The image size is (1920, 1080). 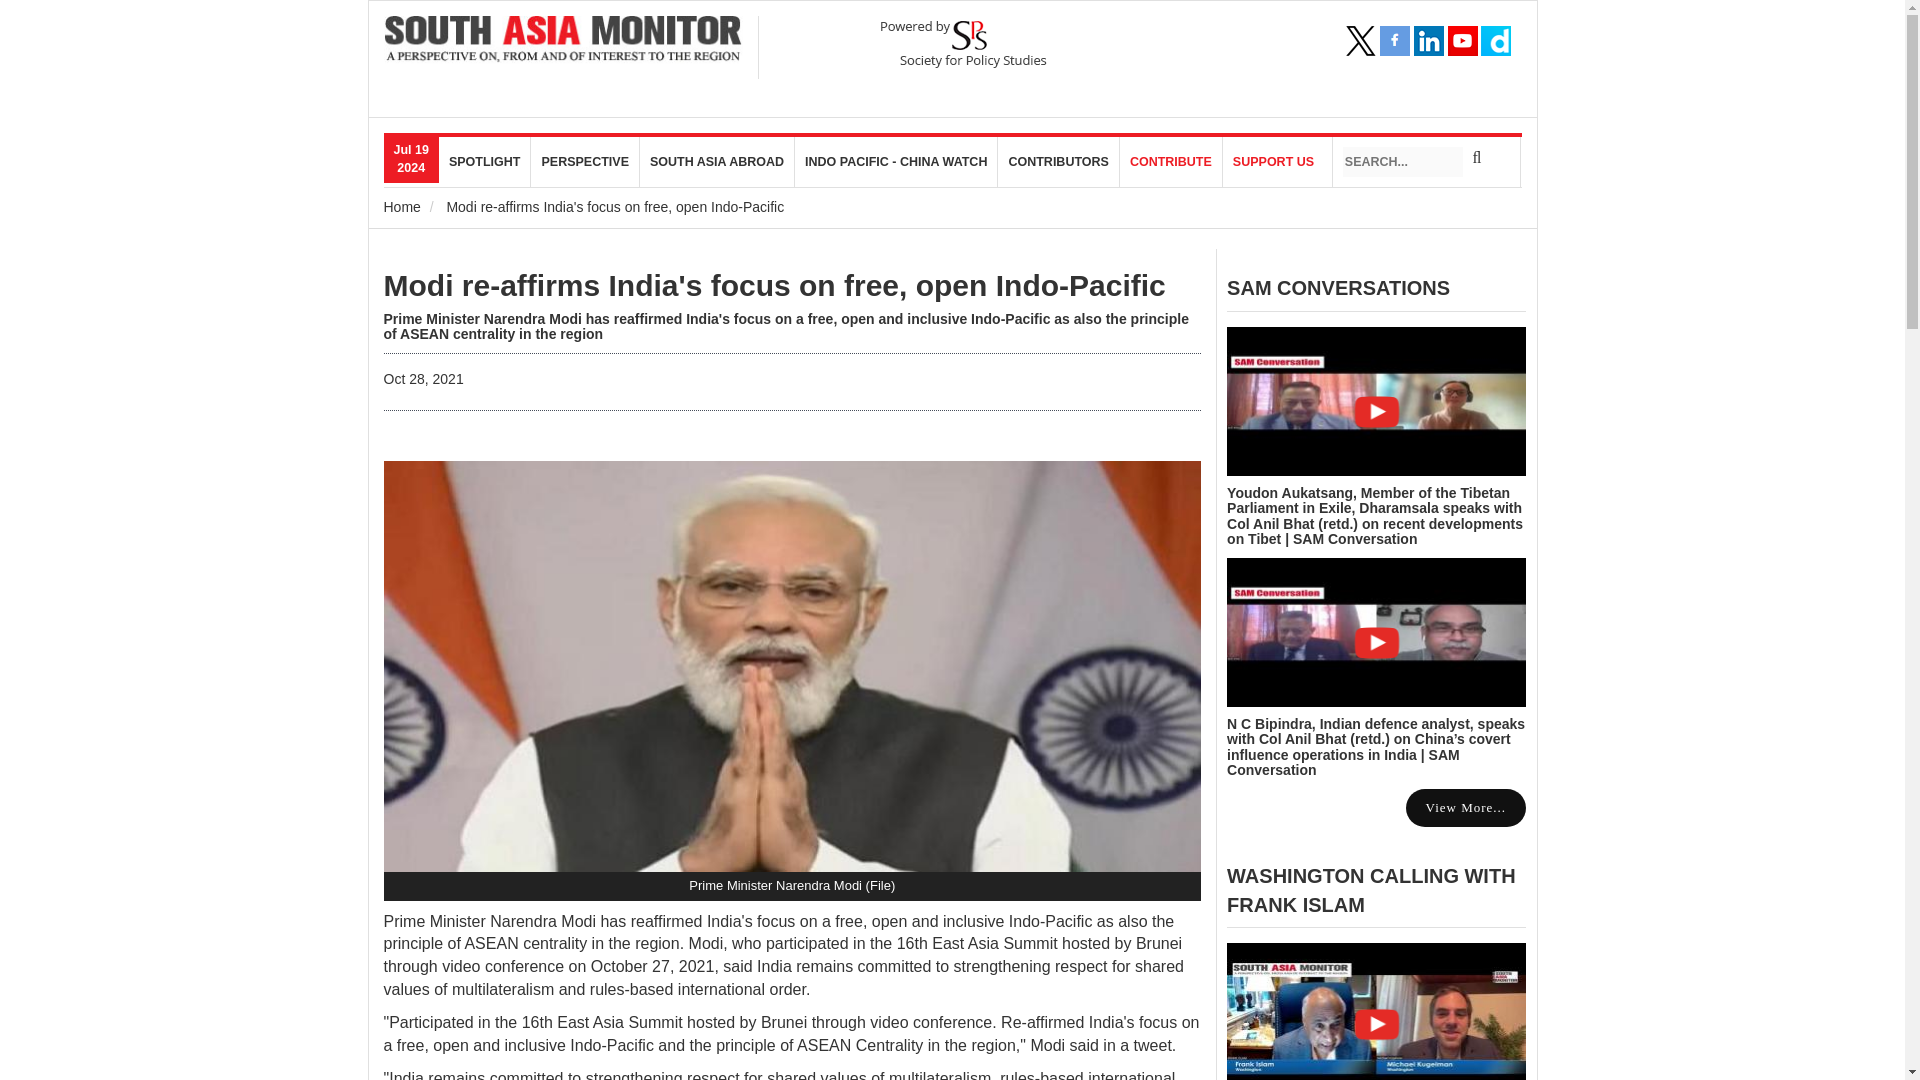 I want to click on Twitter, so click(x=1360, y=40).